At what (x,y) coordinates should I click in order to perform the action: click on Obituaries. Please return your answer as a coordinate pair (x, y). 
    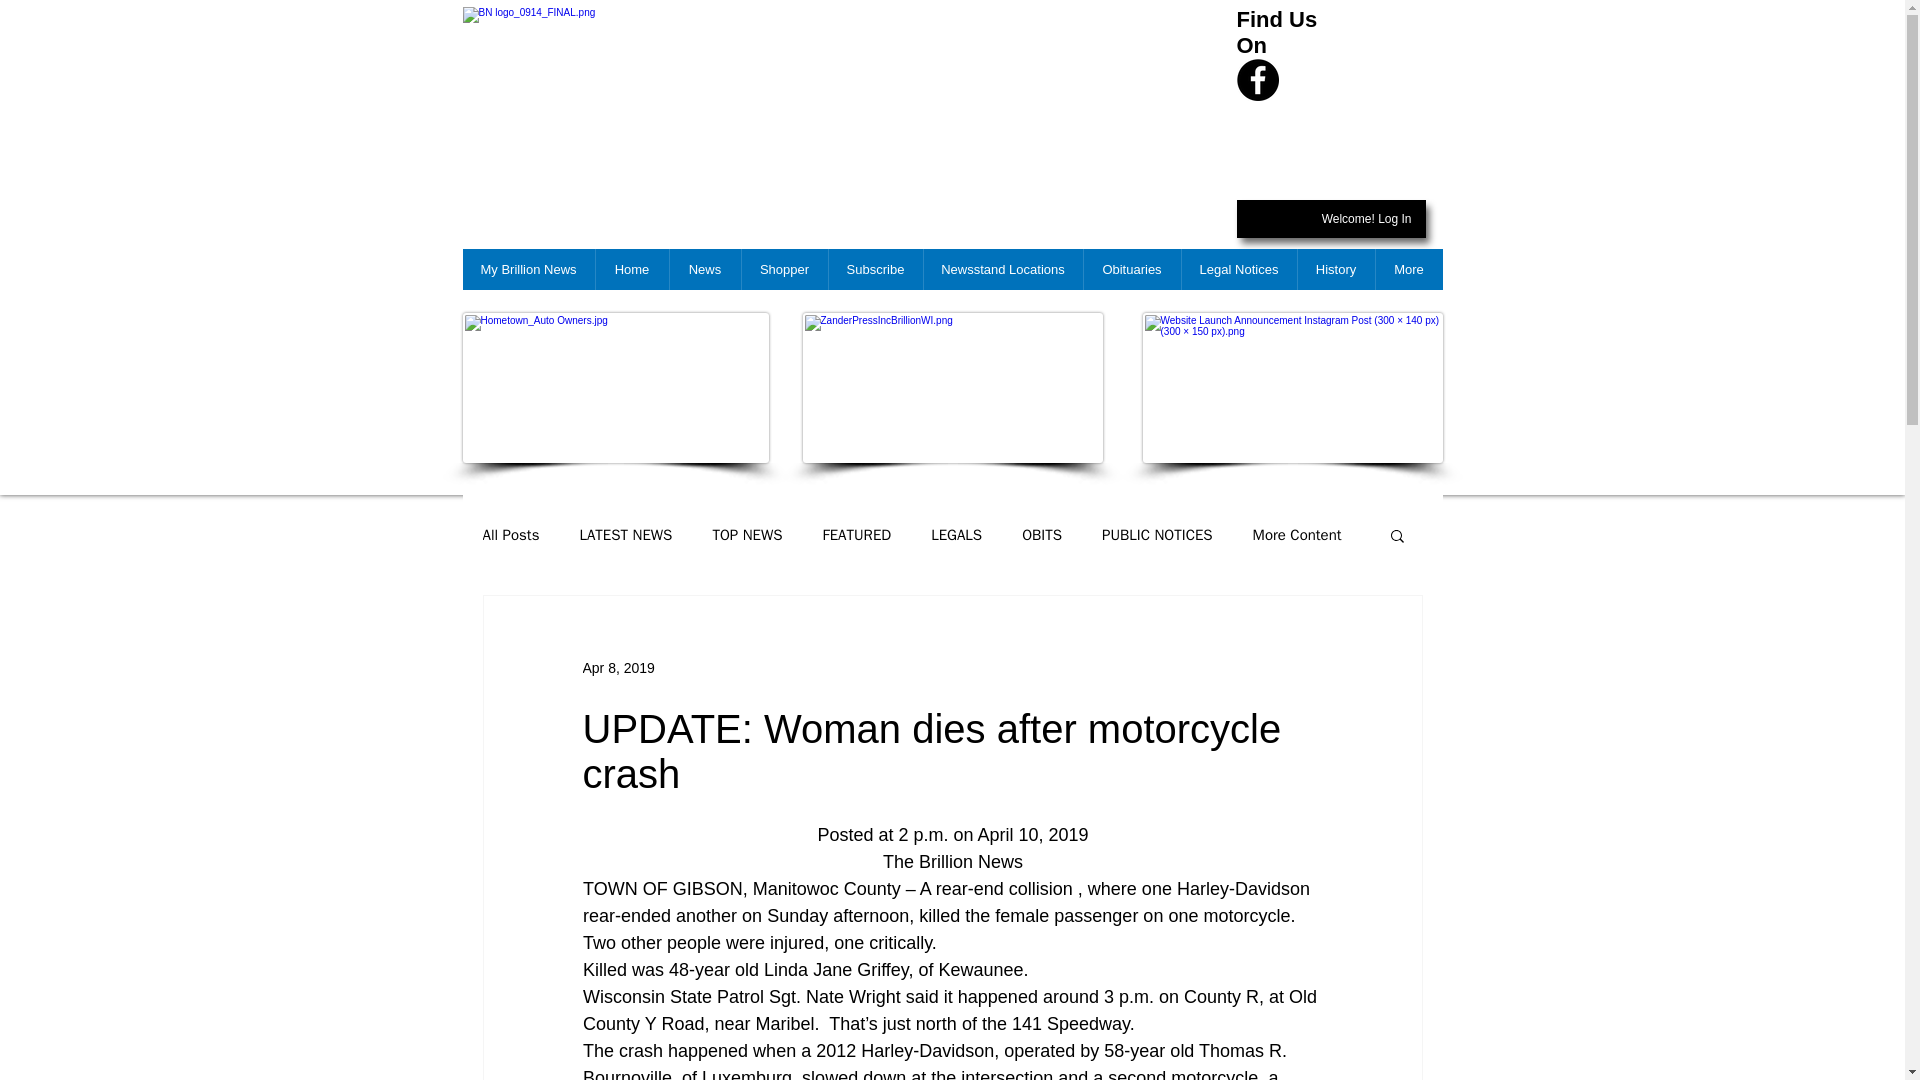
    Looking at the image, I should click on (1131, 270).